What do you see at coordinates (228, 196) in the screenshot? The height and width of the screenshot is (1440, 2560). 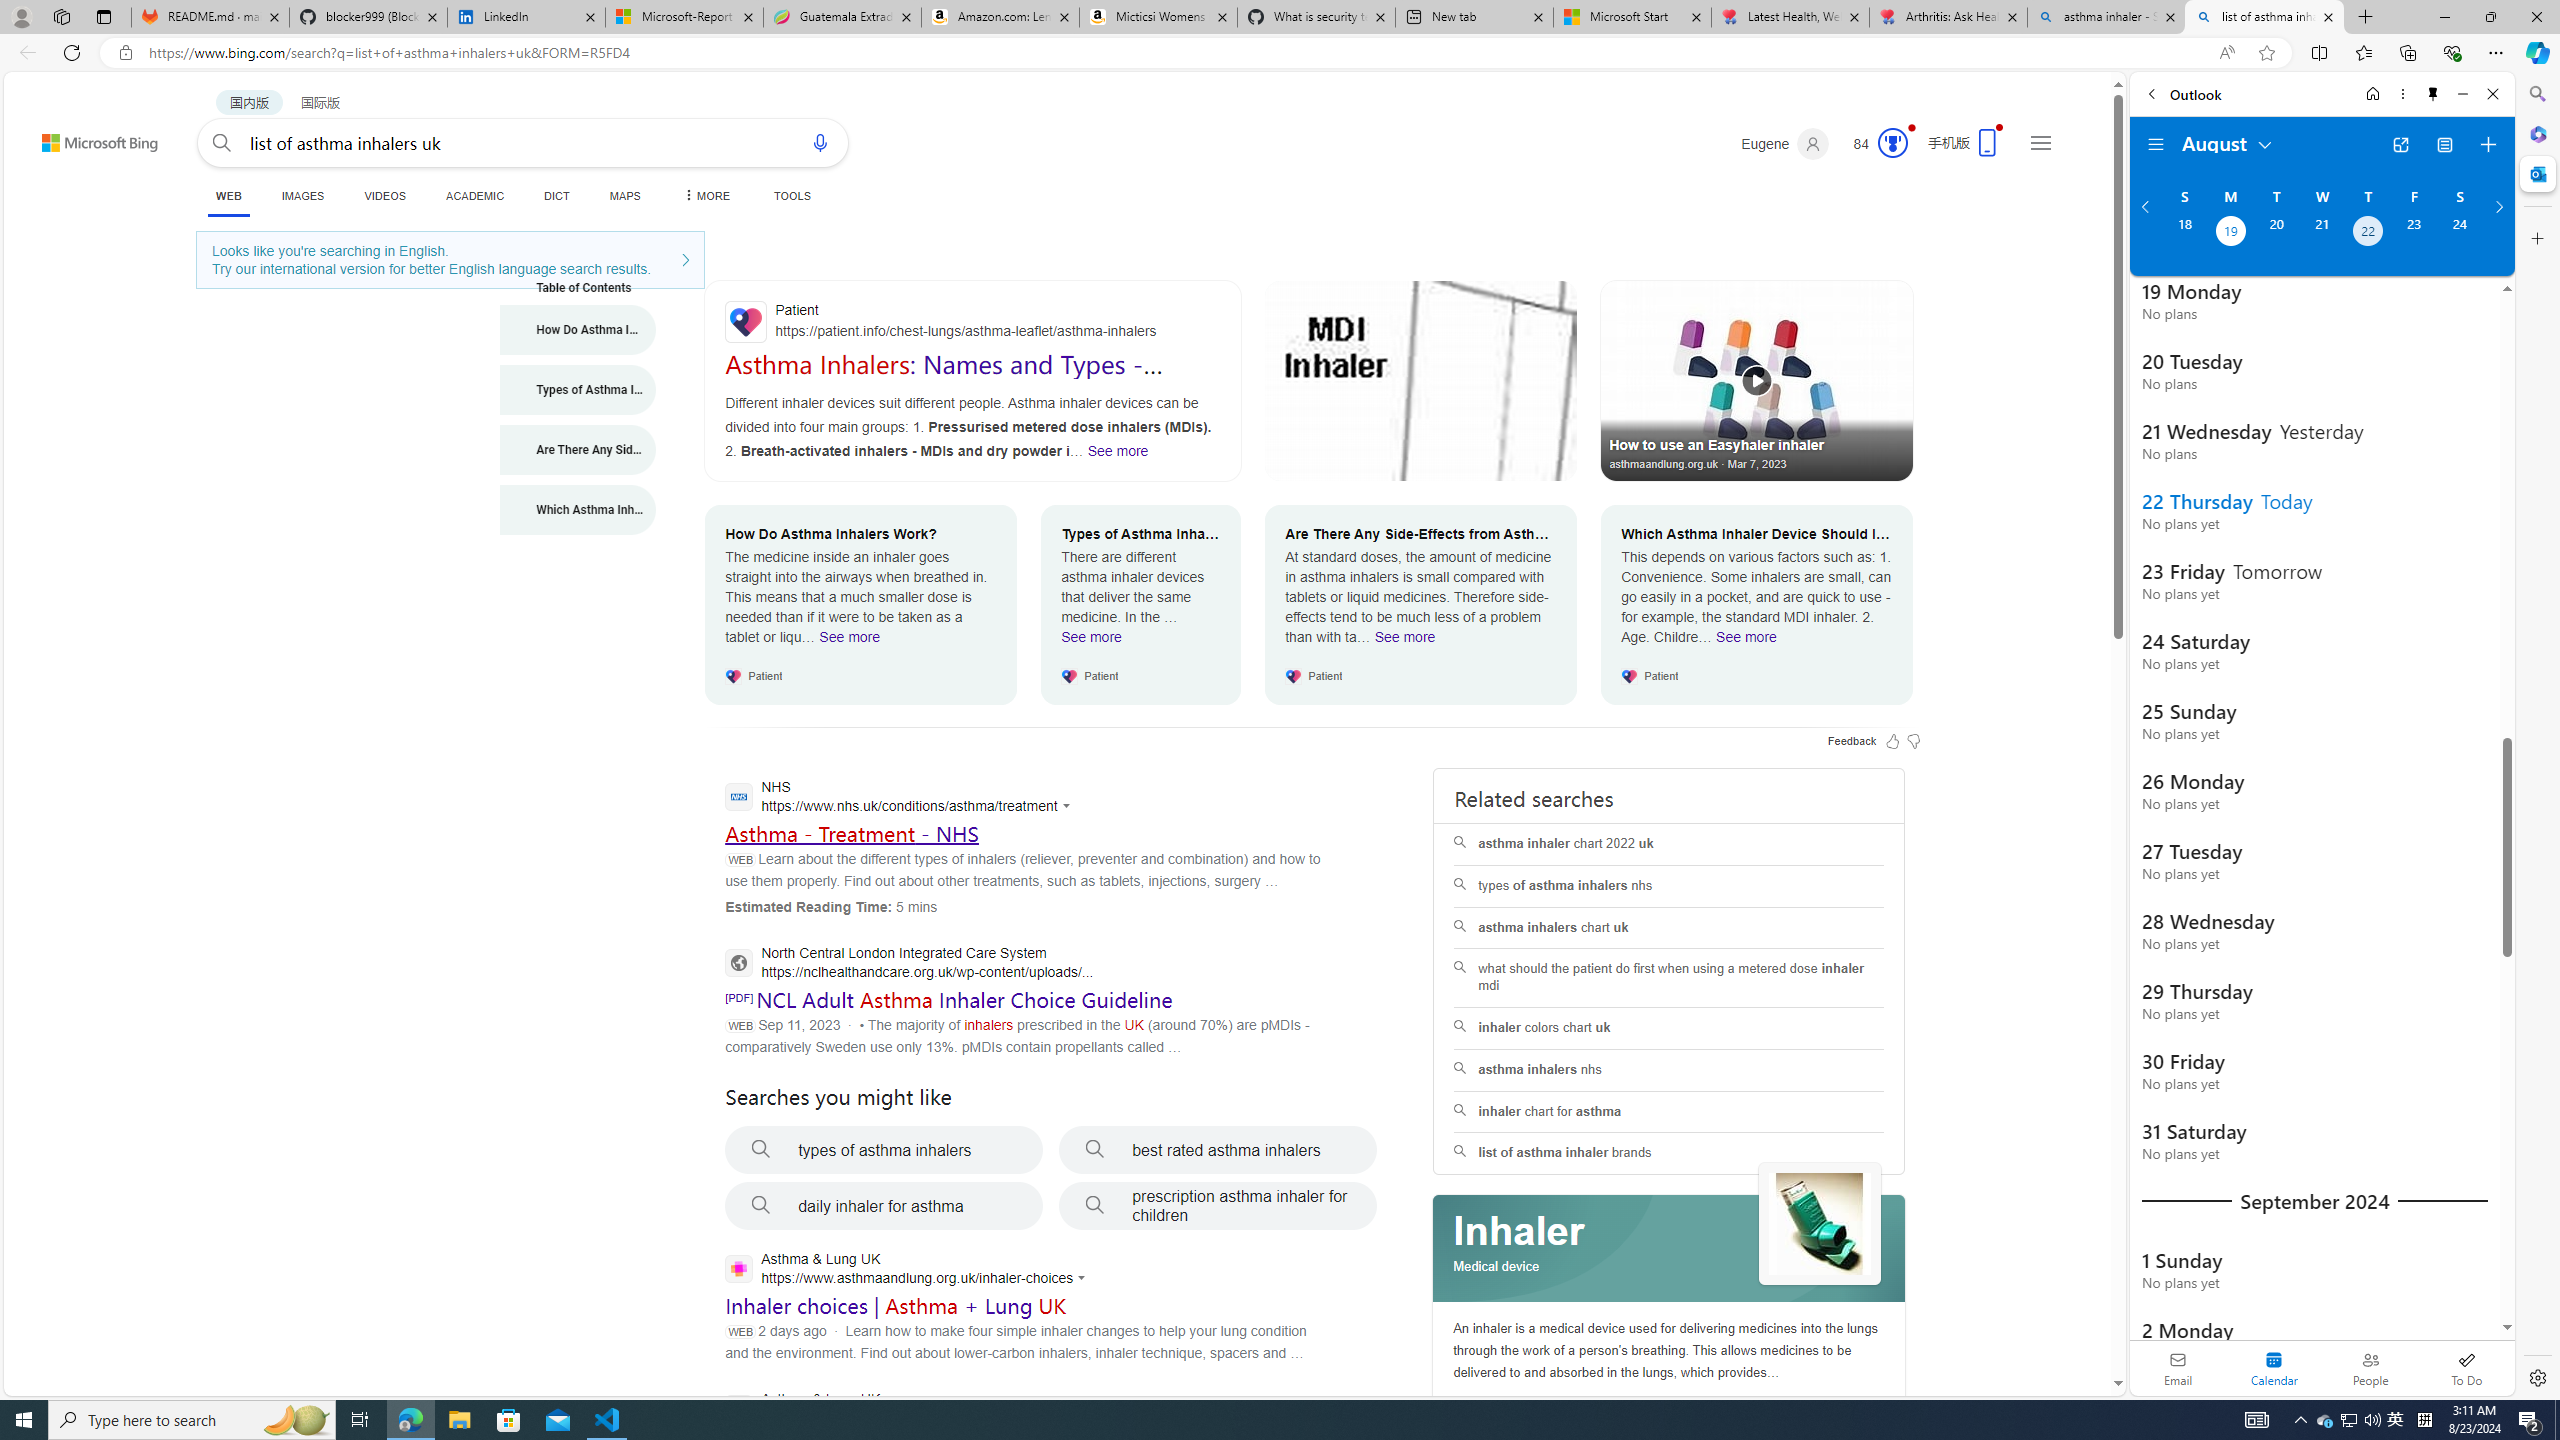 I see `WEB` at bounding box center [228, 196].